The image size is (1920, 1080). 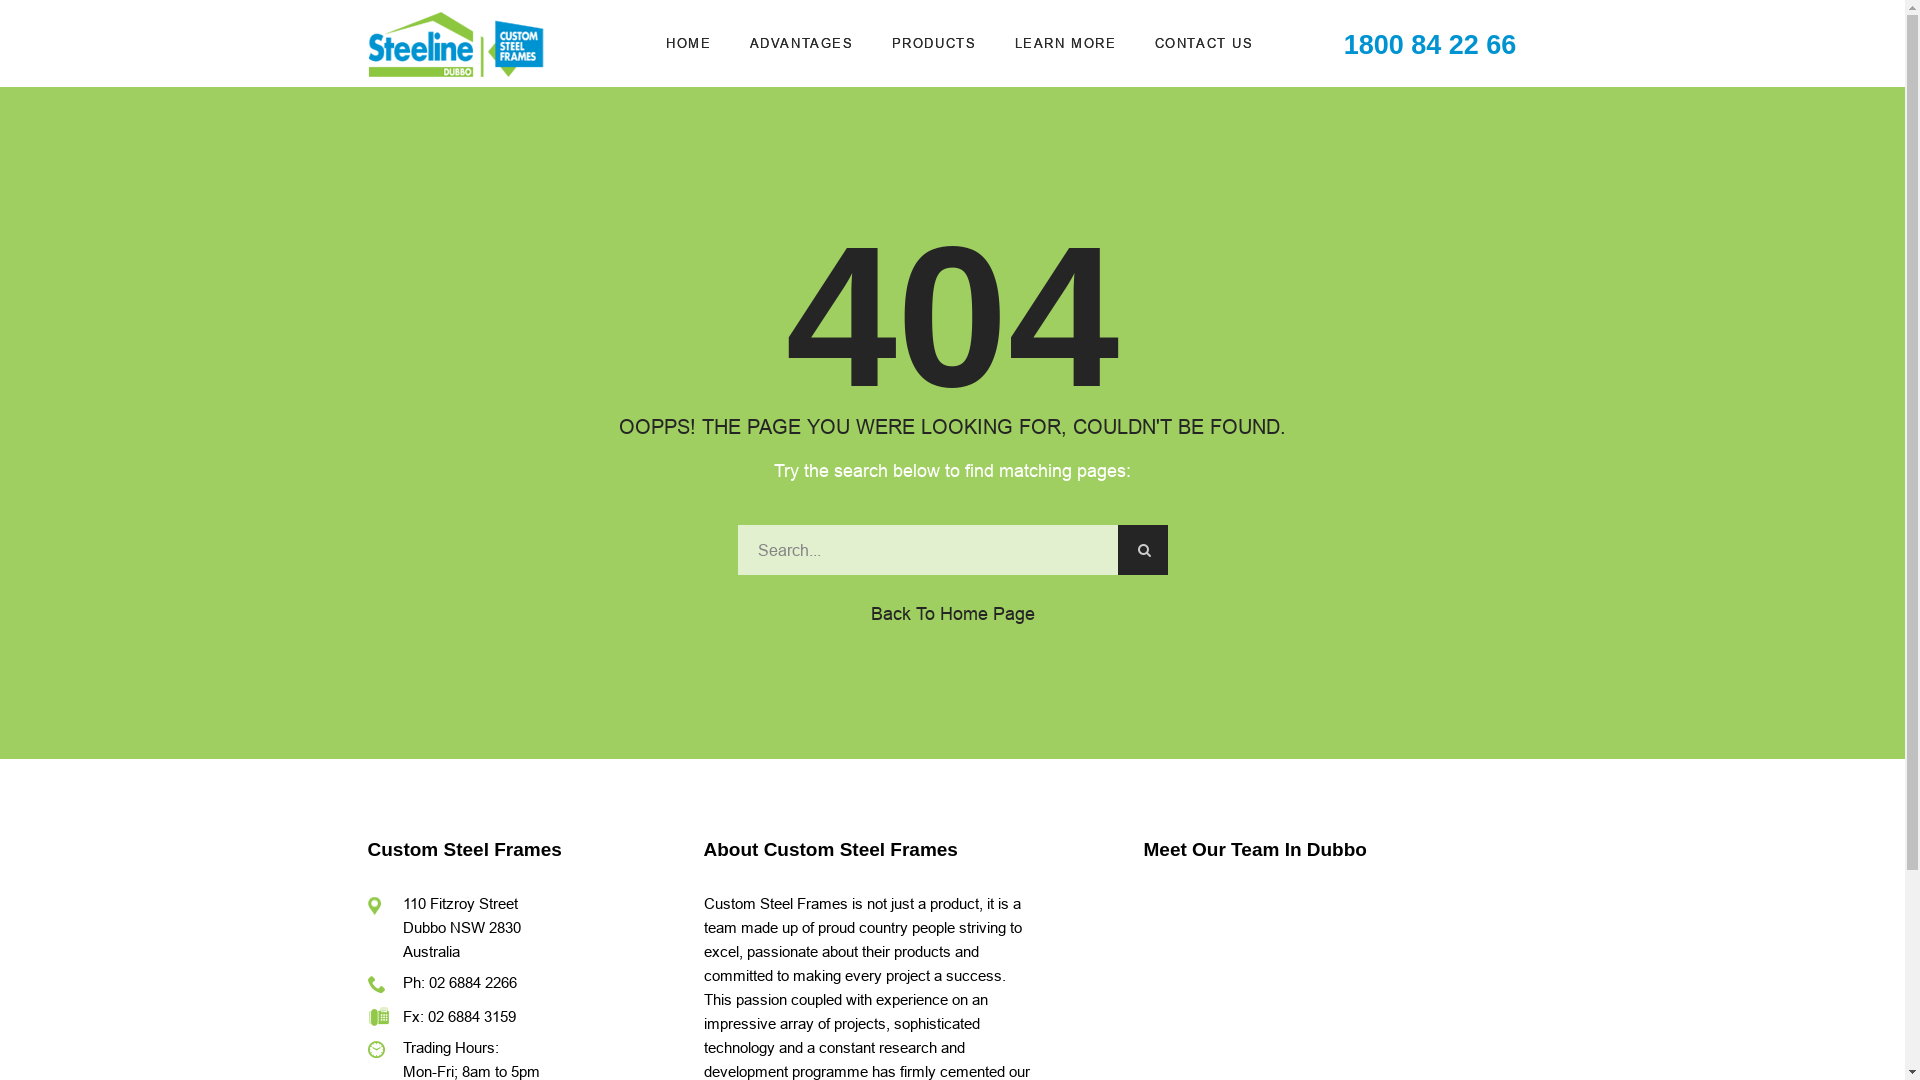 What do you see at coordinates (1236, 258) in the screenshot?
I see `ARCHITECTS AND ENGINEERS` at bounding box center [1236, 258].